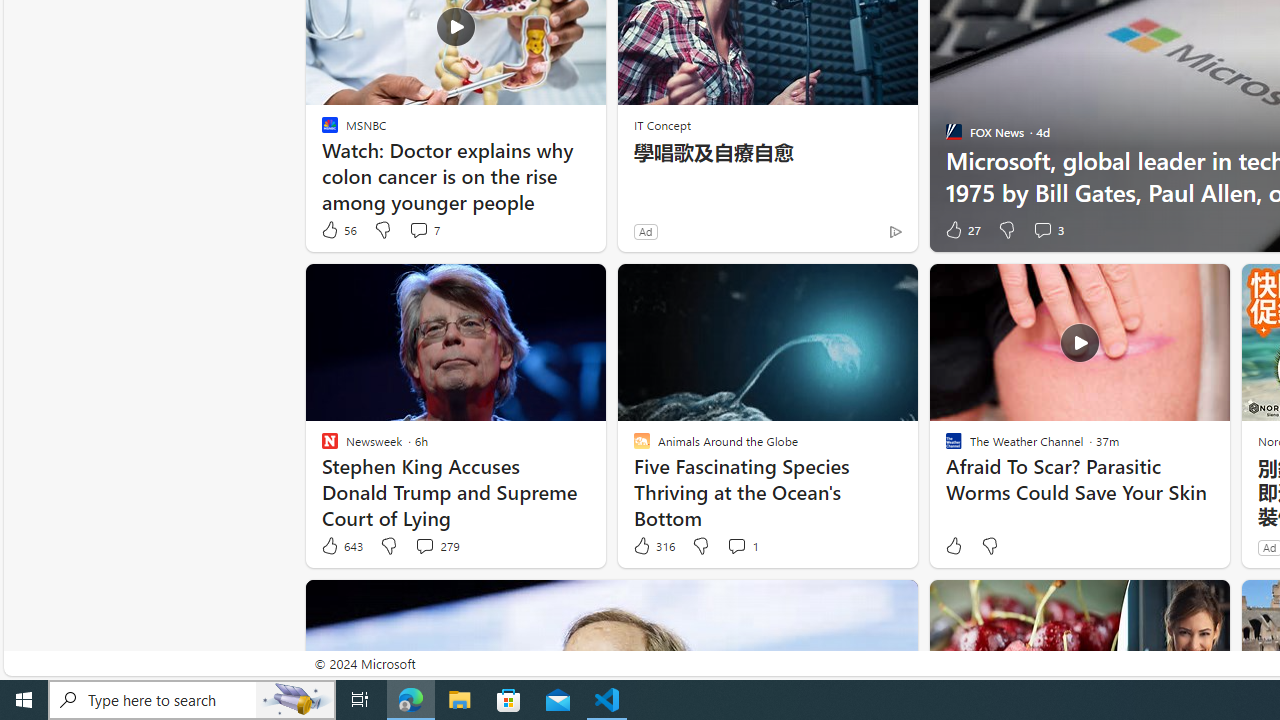 The height and width of the screenshot is (720, 1280). I want to click on View comments 1 Comment, so click(742, 546).